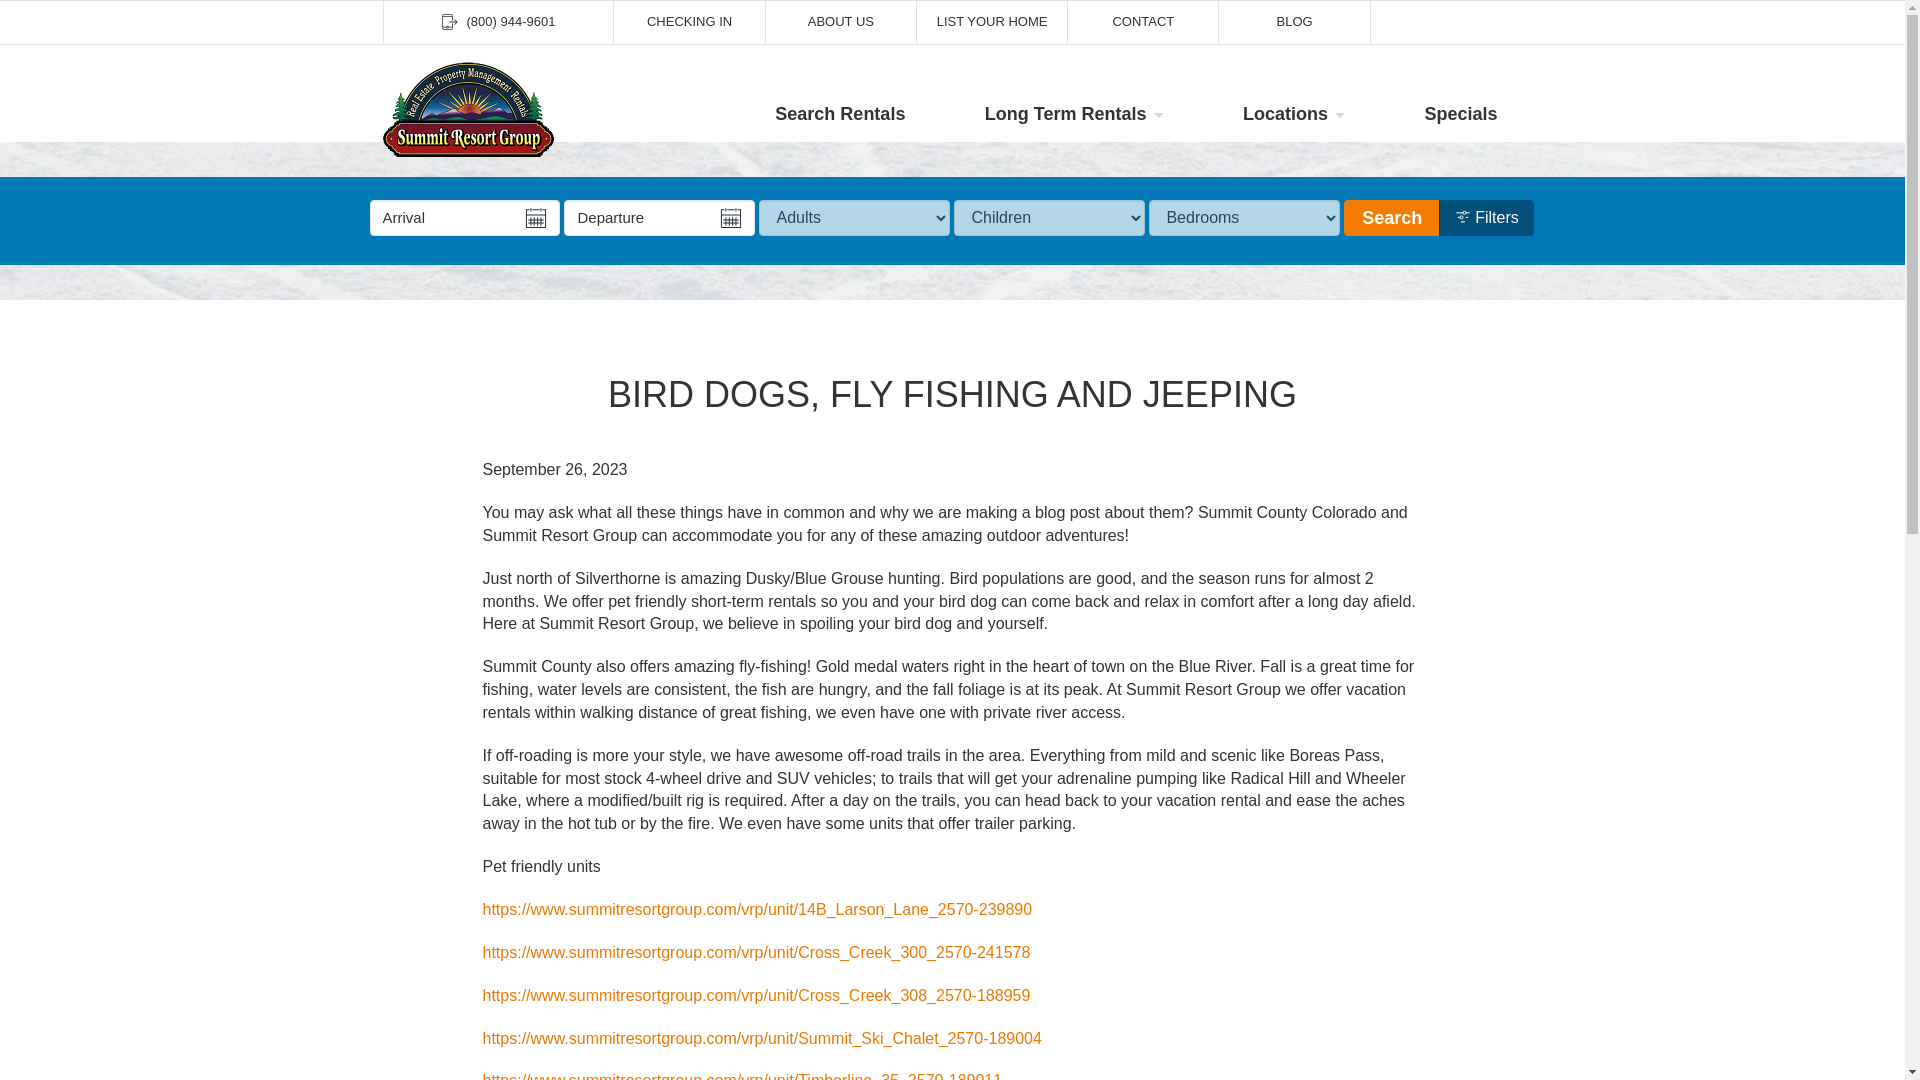  Describe the element at coordinates (1074, 114) in the screenshot. I see `Long Term Rentals` at that location.